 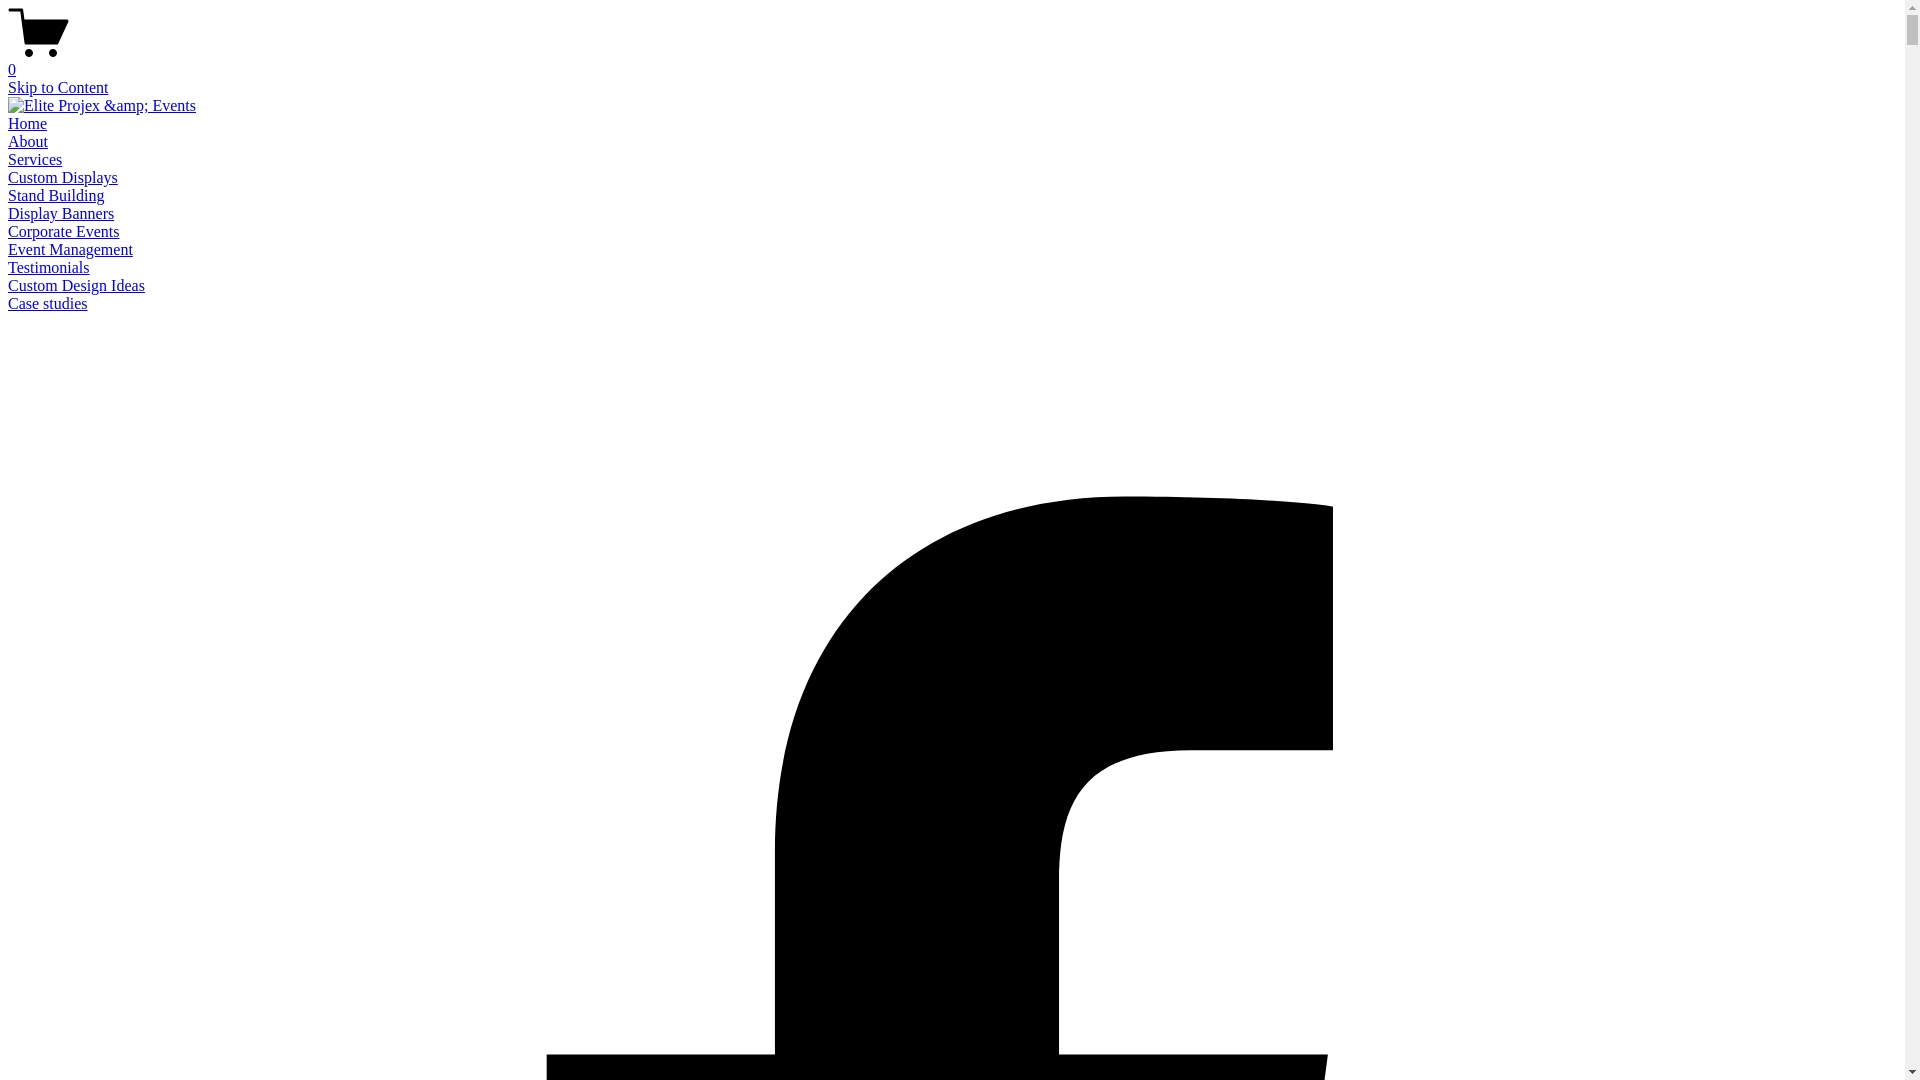 I want to click on Custom Design Ideas, so click(x=76, y=286).